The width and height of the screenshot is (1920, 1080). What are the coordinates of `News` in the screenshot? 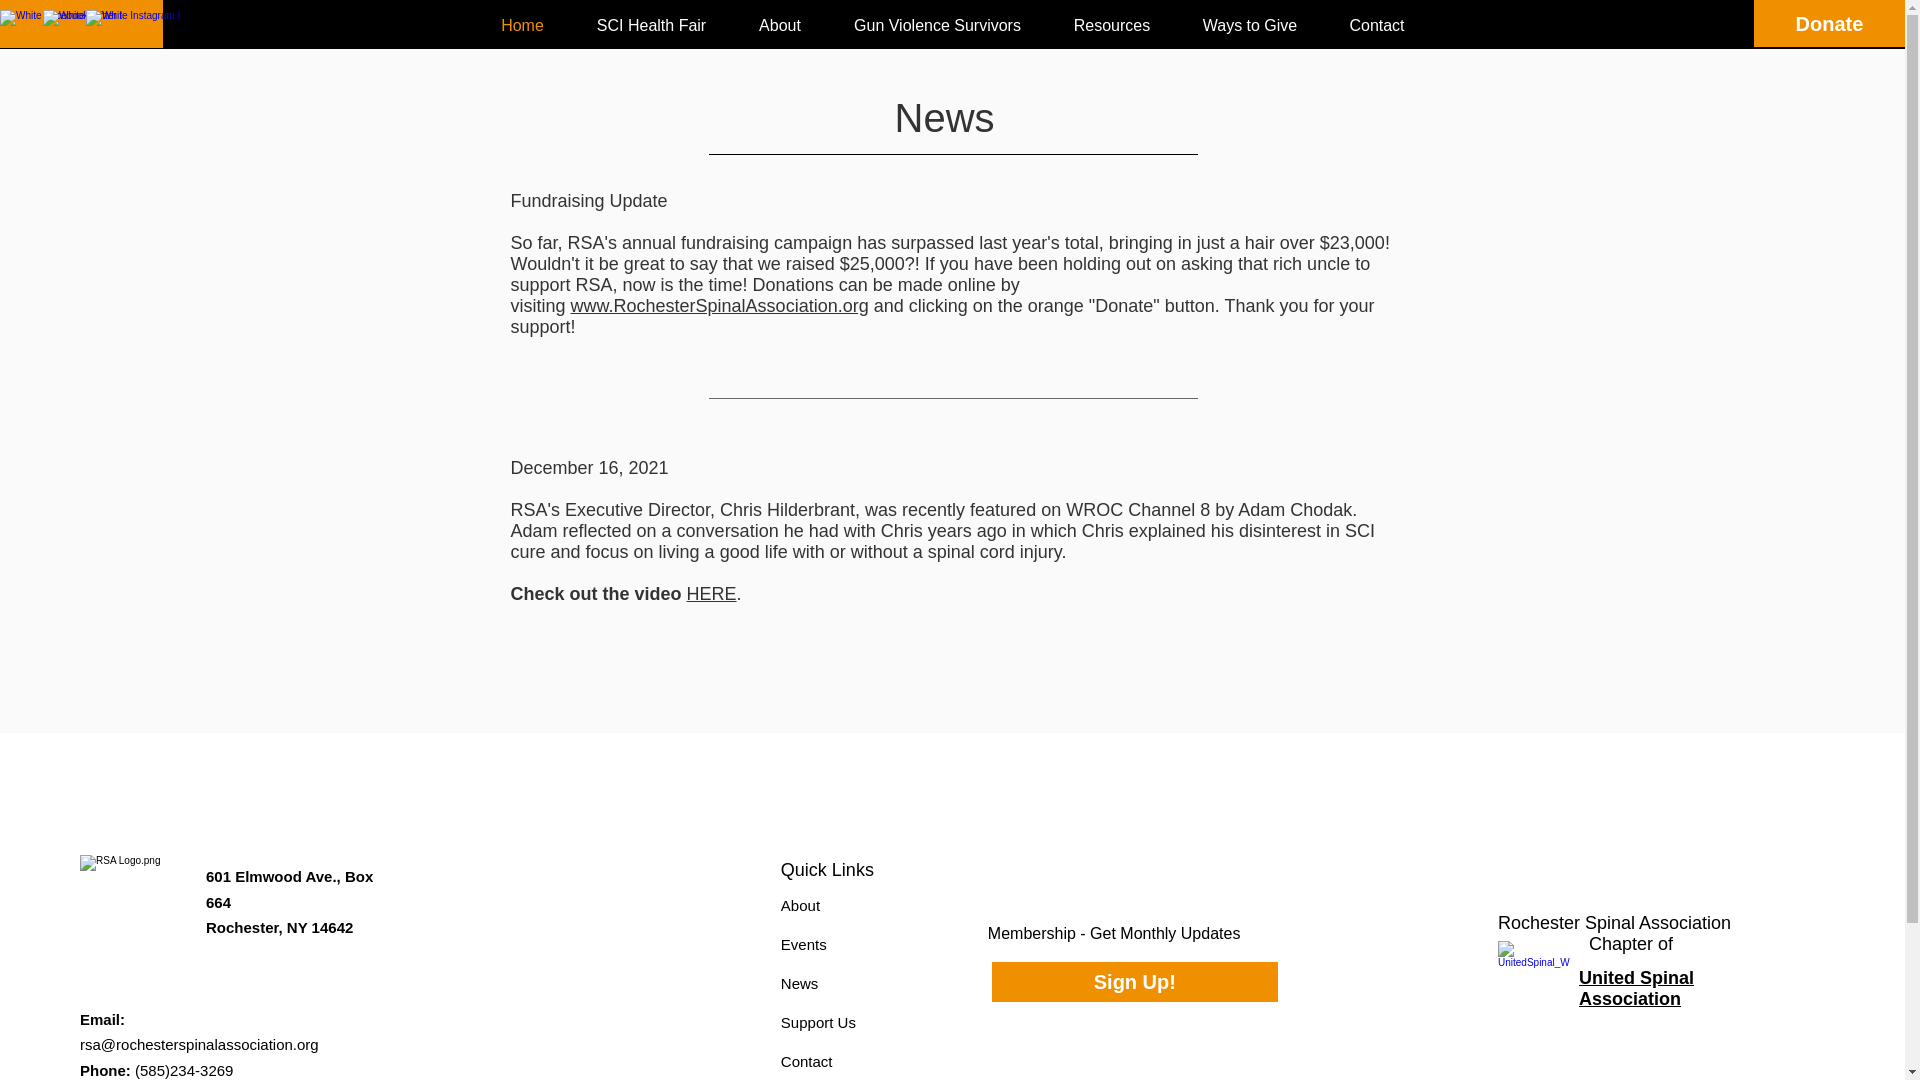 It's located at (800, 984).